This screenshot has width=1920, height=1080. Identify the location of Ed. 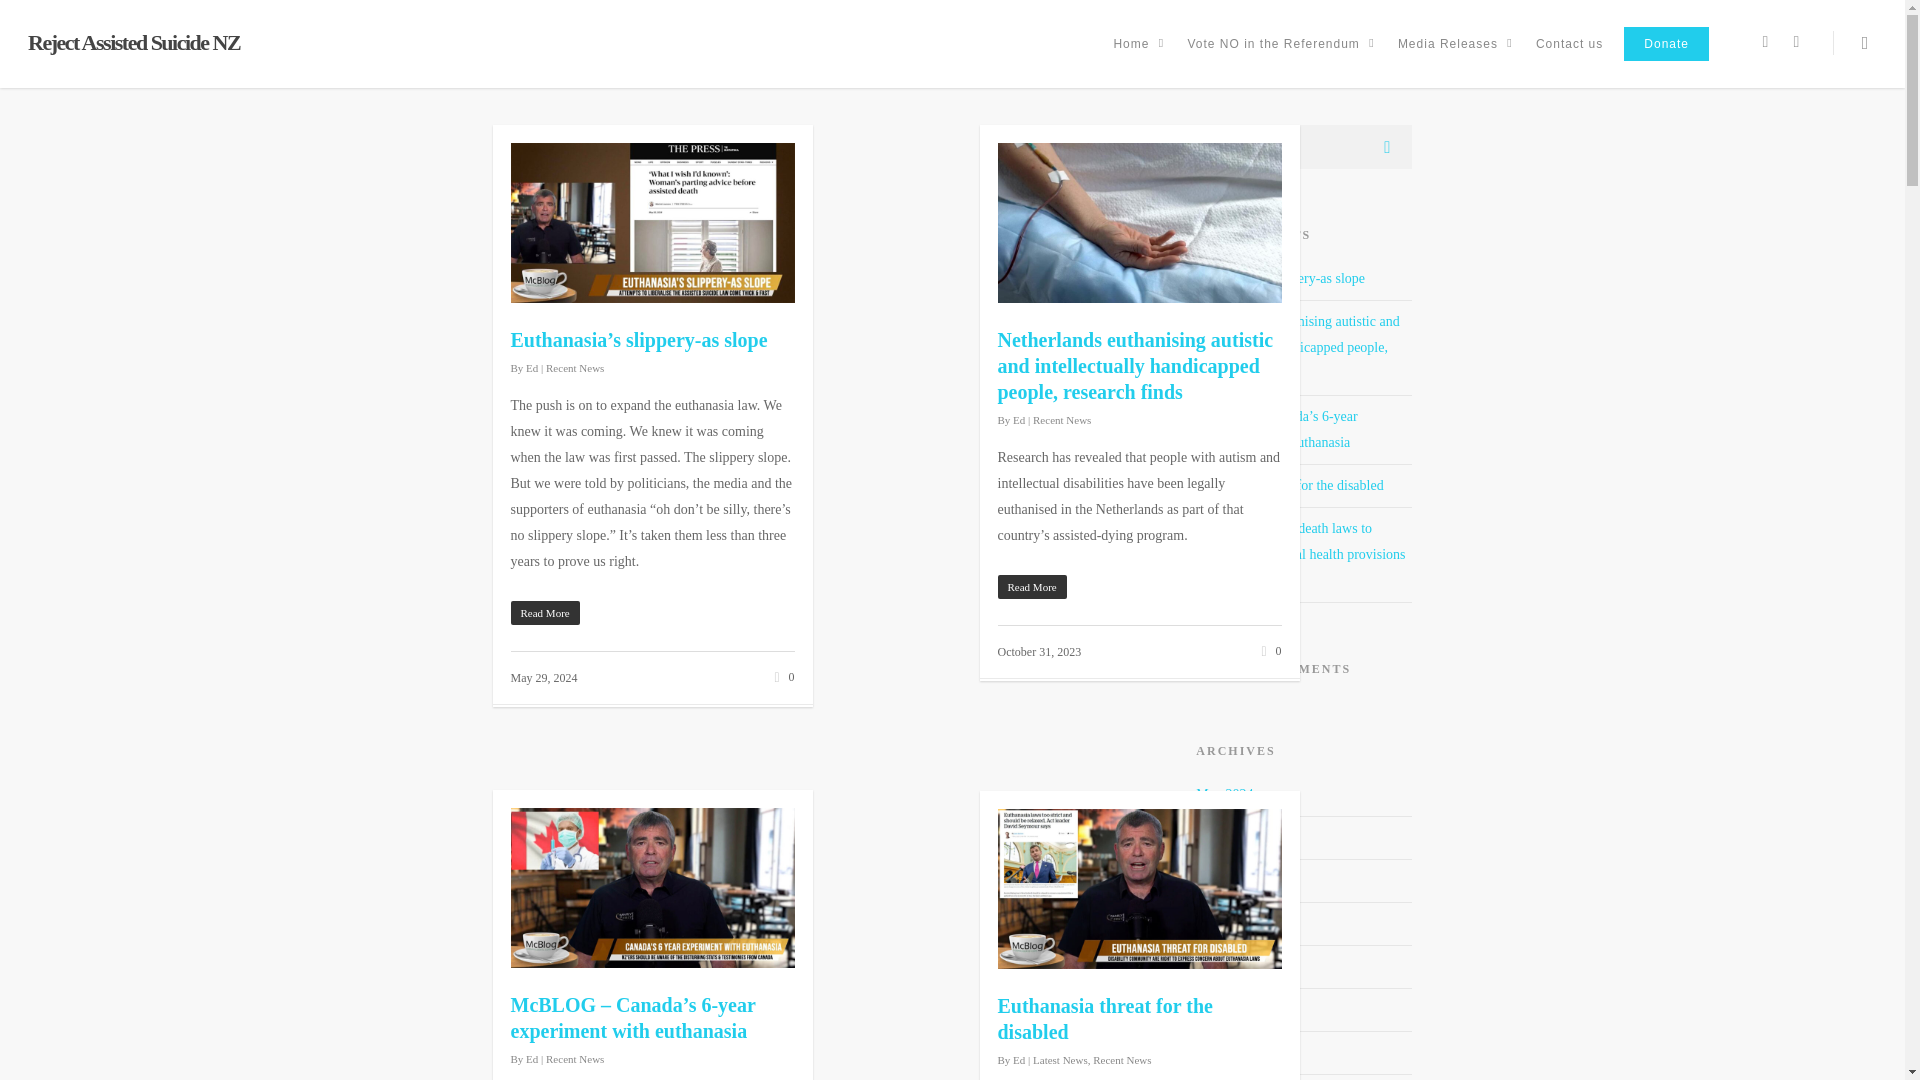
(1019, 419).